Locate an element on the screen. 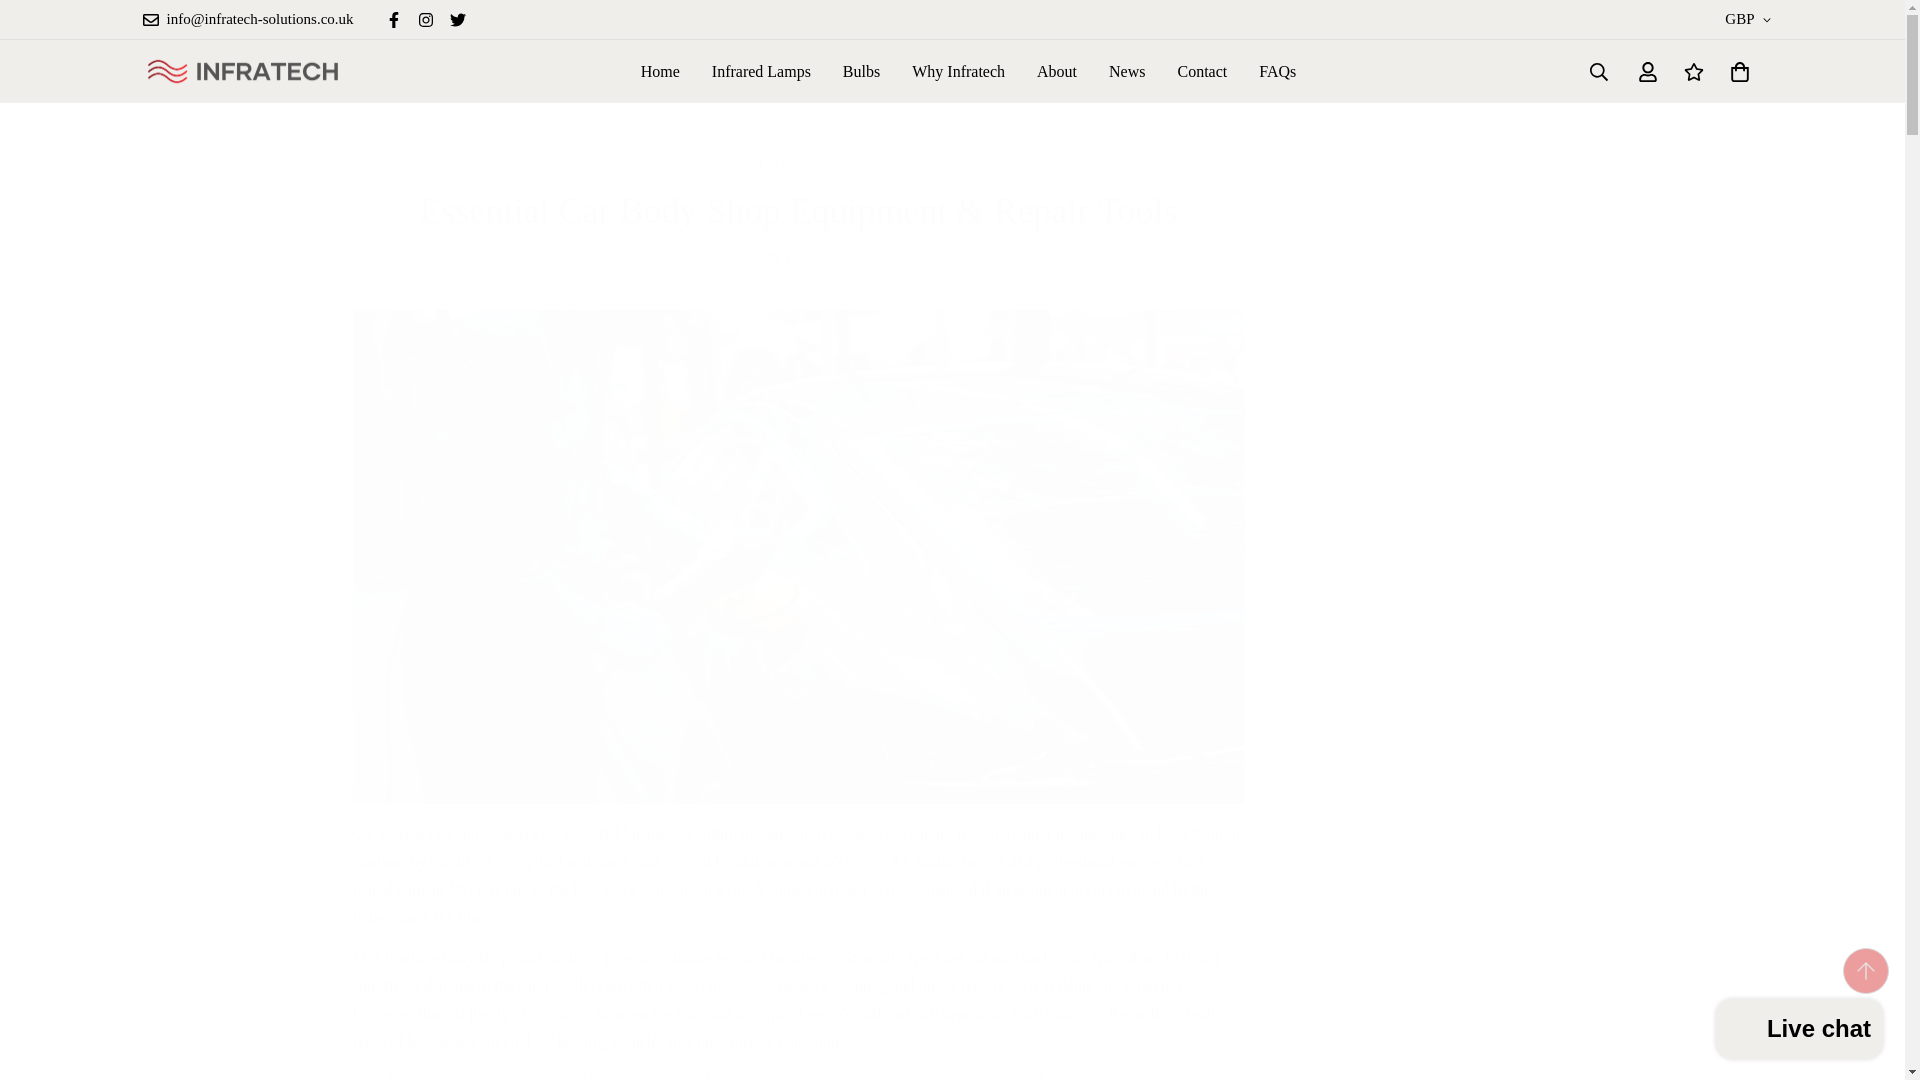 The width and height of the screenshot is (1920, 1080). Bulbs is located at coordinates (862, 70).